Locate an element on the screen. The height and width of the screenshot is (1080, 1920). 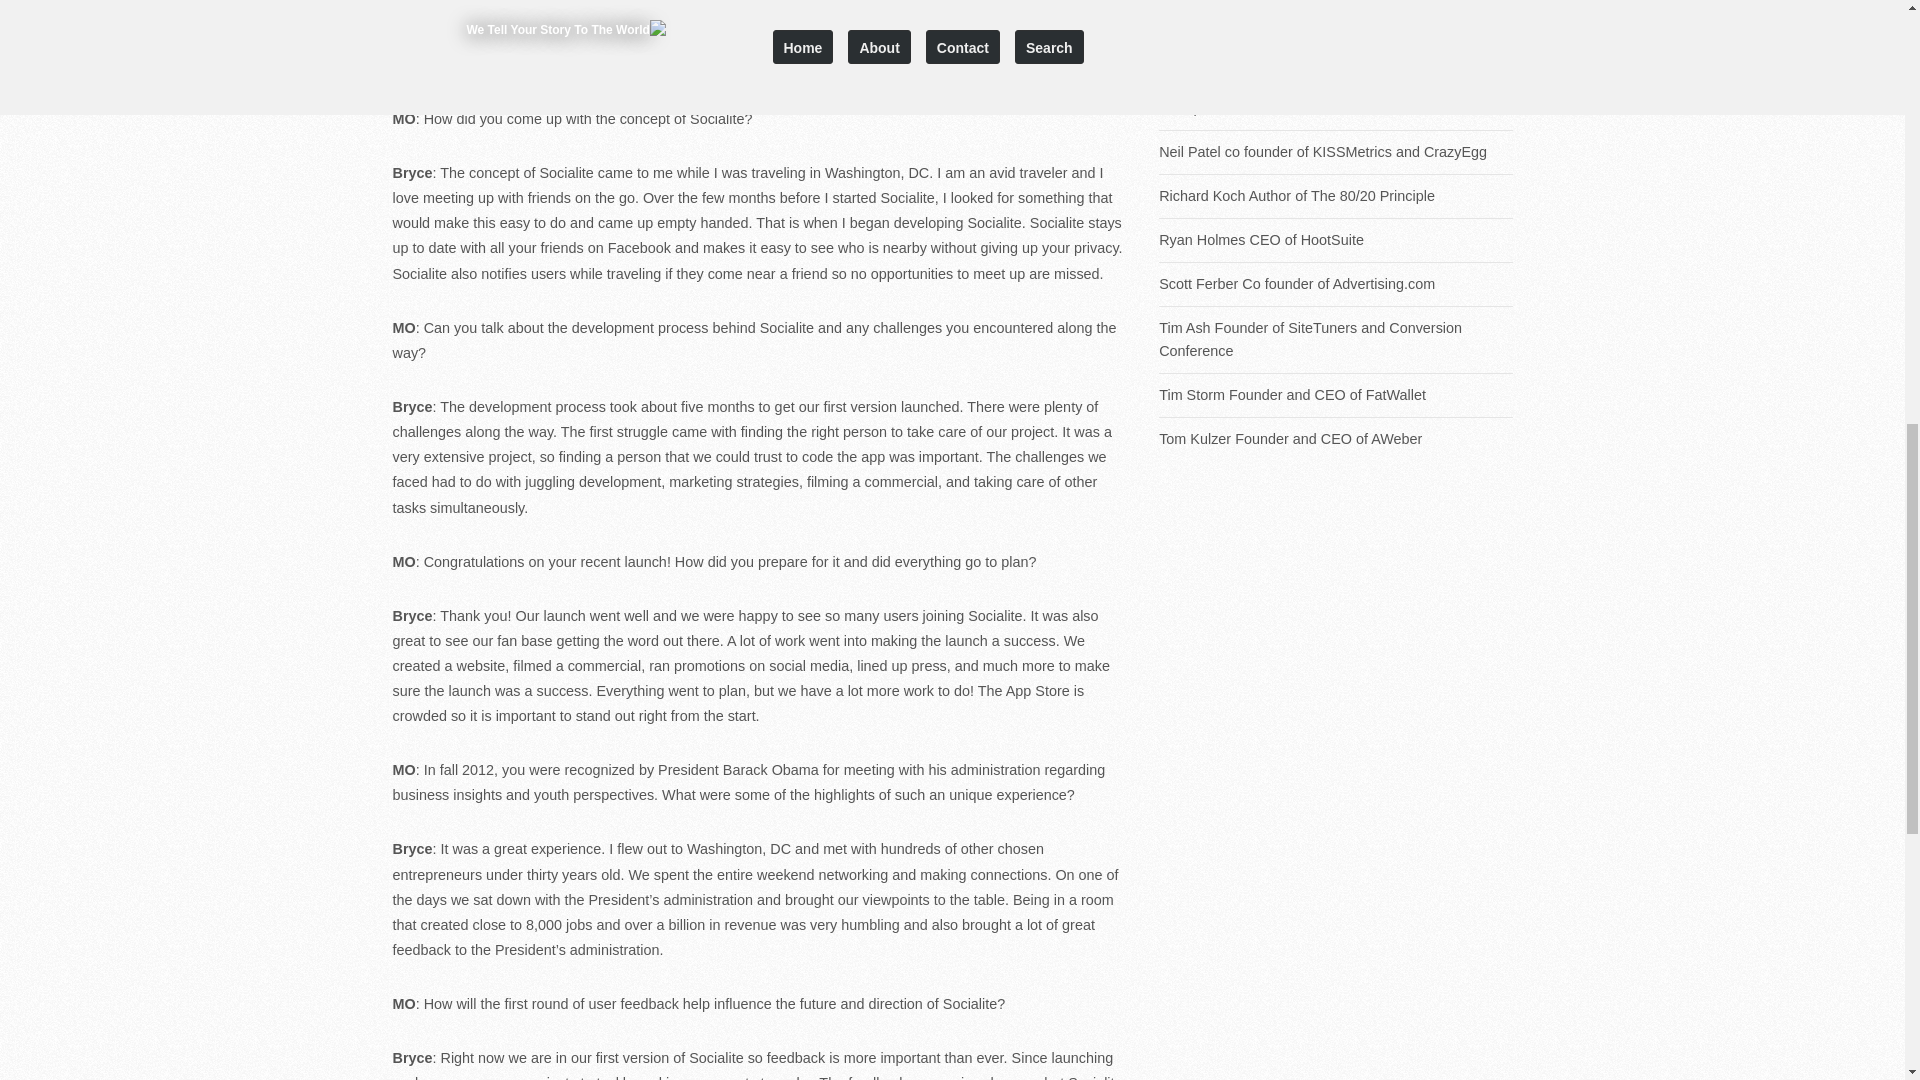
Tom Kulzer Founder and CEO of AWeber is located at coordinates (1336, 439).